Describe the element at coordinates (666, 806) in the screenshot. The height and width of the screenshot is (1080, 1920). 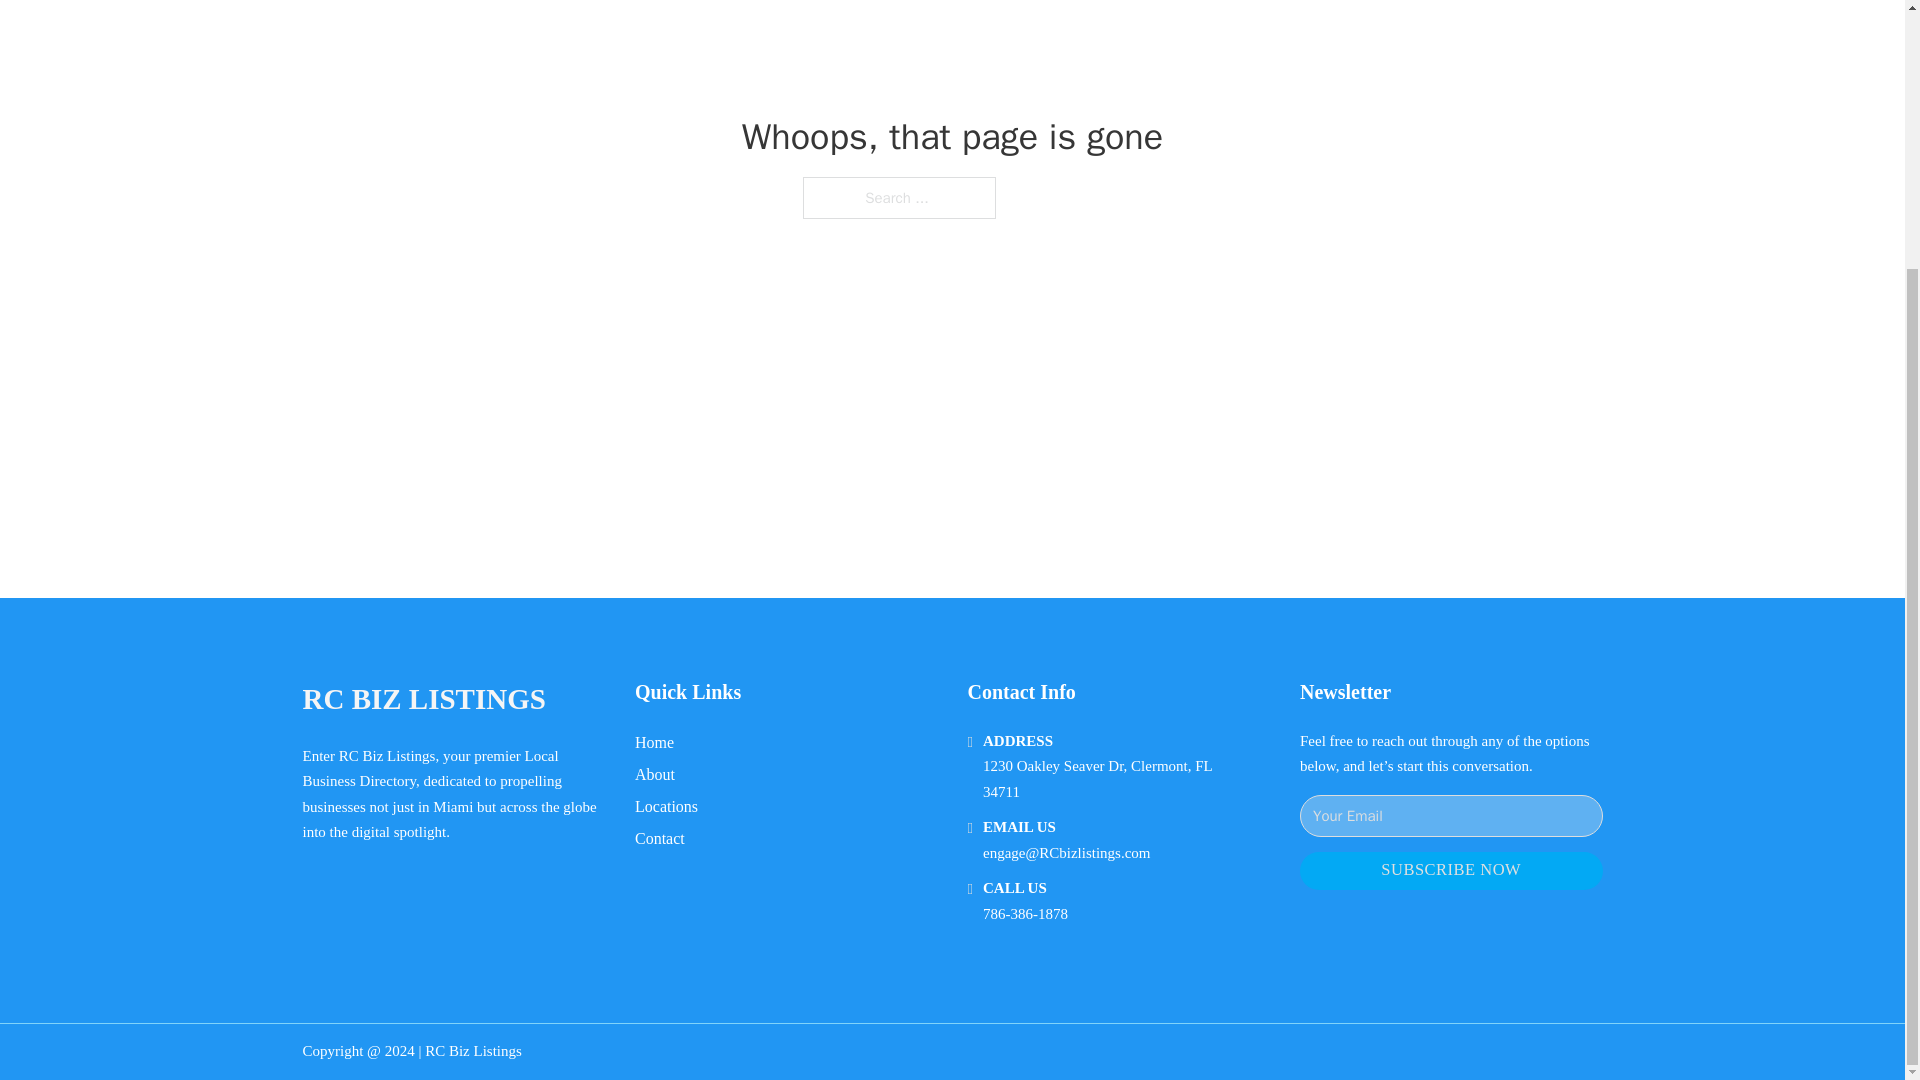
I see `Locations` at that location.